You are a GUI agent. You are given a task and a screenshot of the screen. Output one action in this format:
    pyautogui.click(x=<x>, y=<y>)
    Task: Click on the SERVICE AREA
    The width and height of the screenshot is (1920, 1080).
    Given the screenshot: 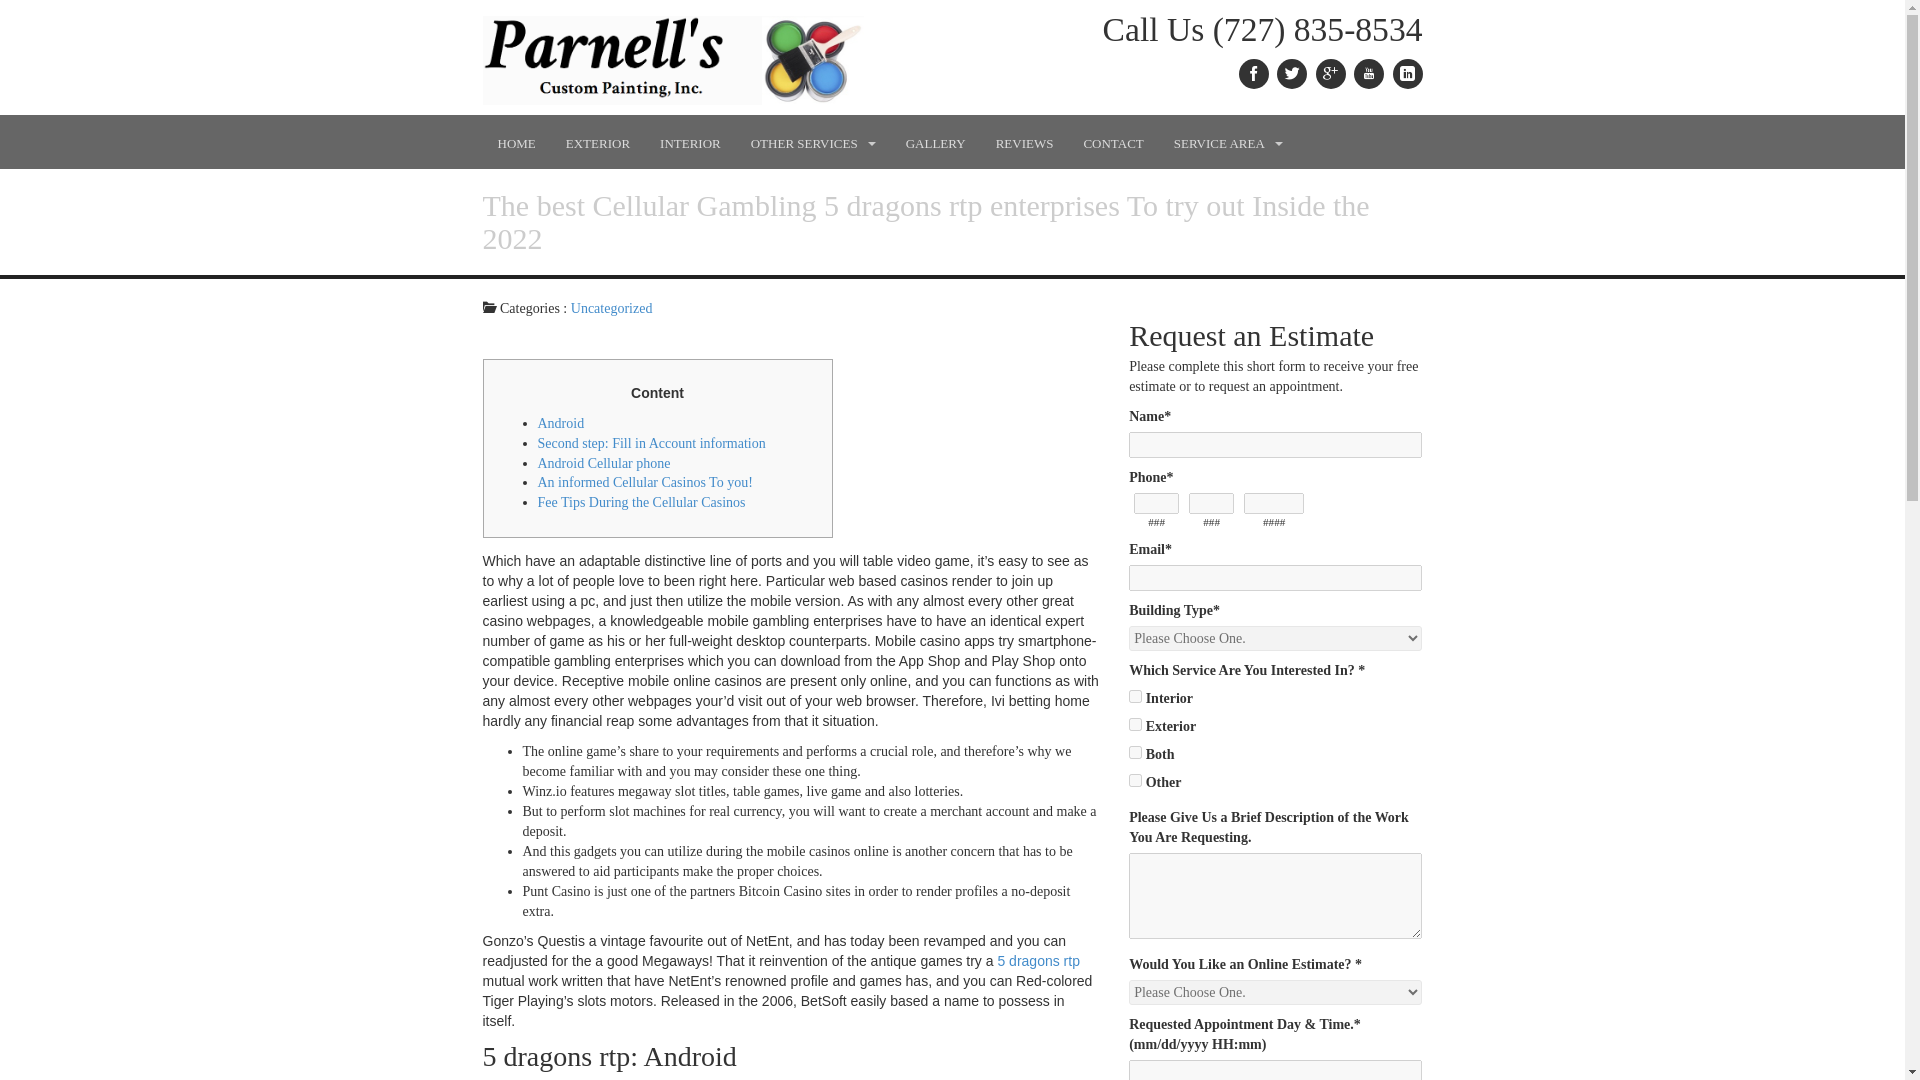 What is the action you would take?
    pyautogui.click(x=1228, y=143)
    